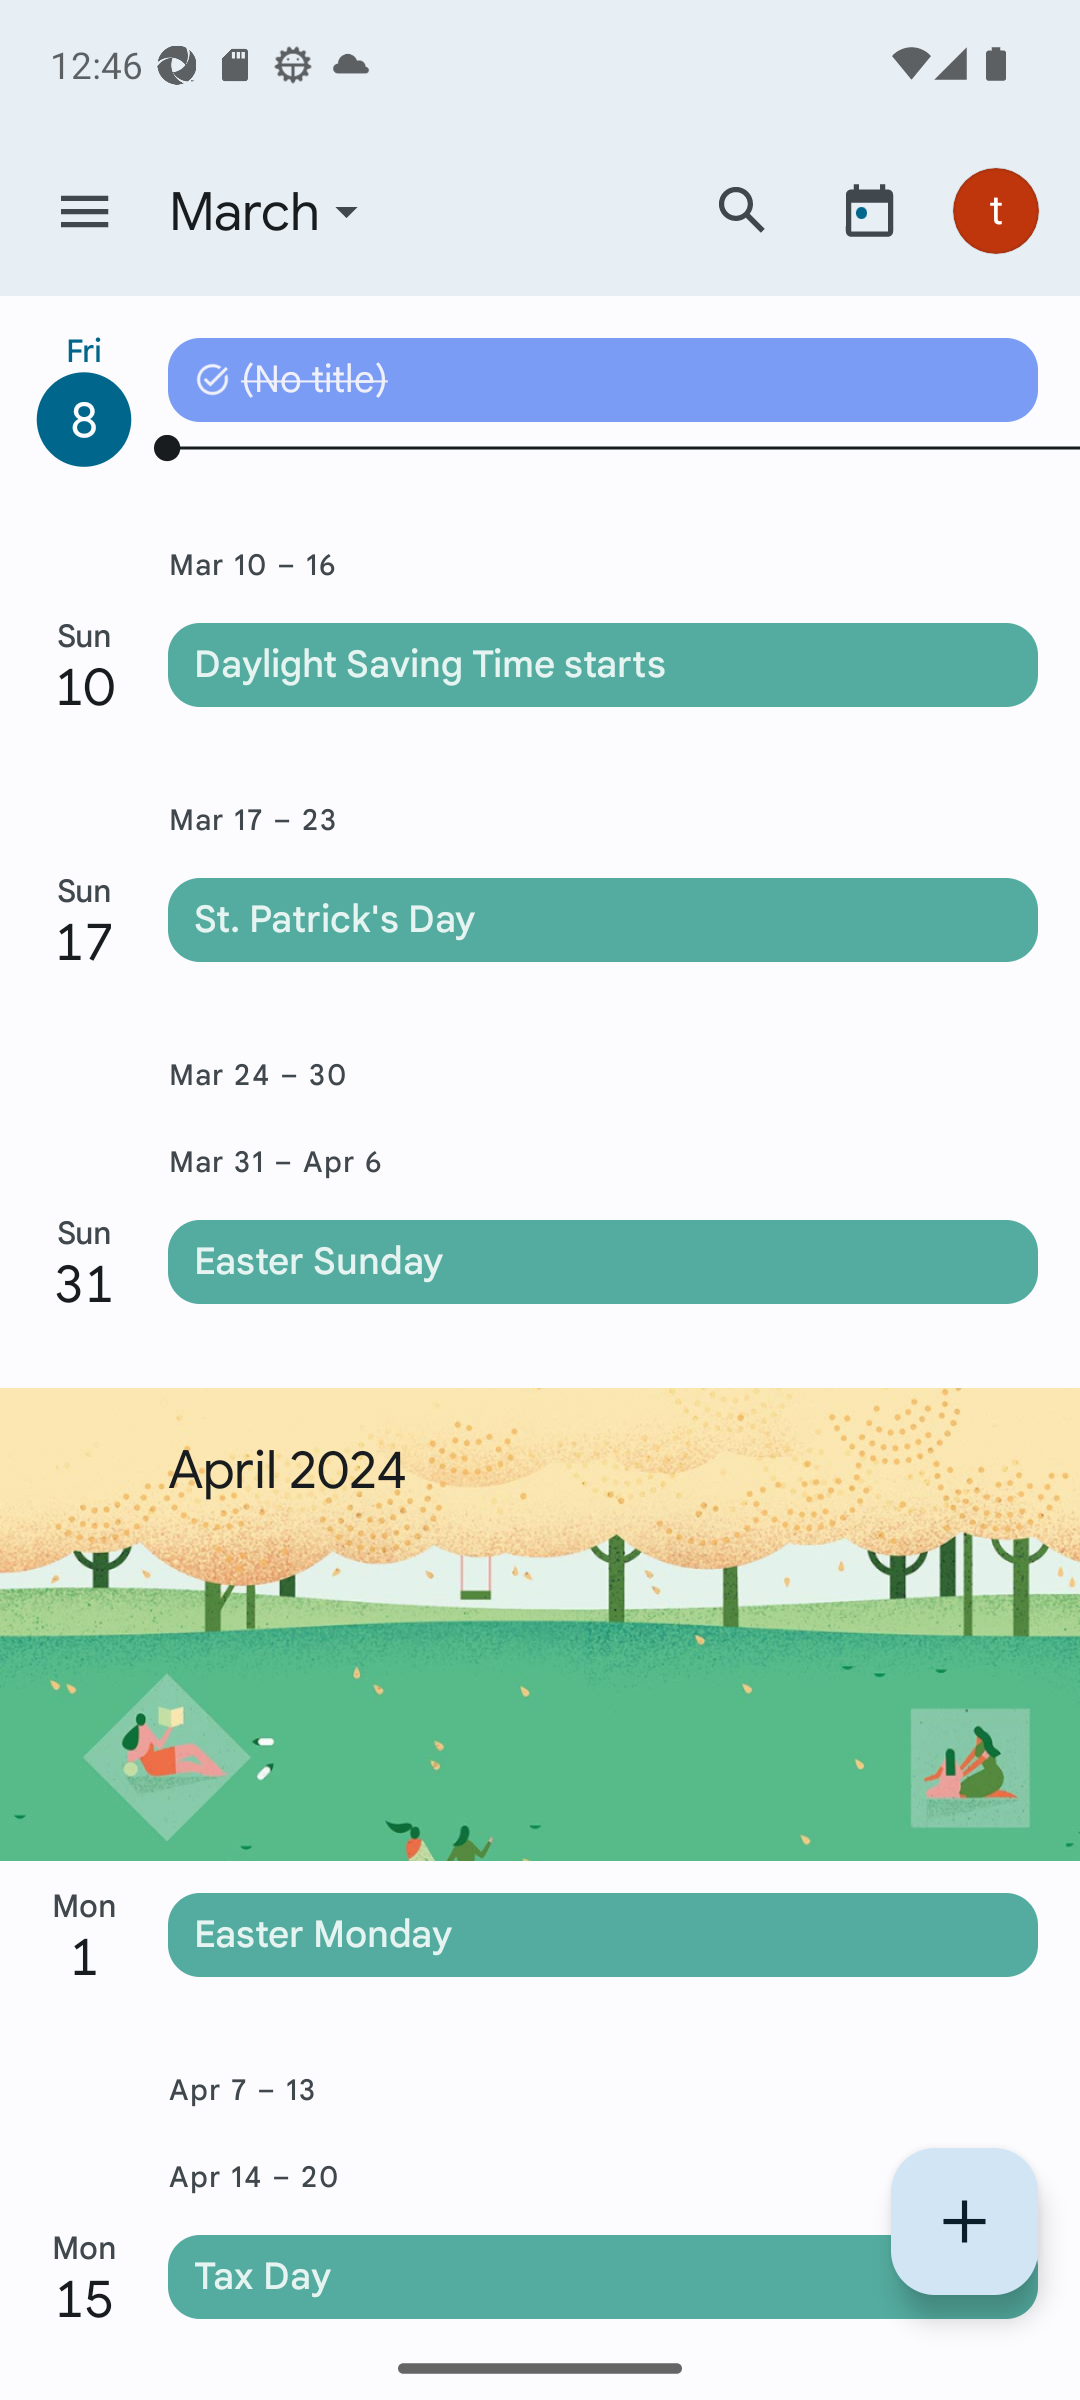 The width and height of the screenshot is (1080, 2400). Describe the element at coordinates (413, 212) in the screenshot. I see `March, Show date picker March` at that location.